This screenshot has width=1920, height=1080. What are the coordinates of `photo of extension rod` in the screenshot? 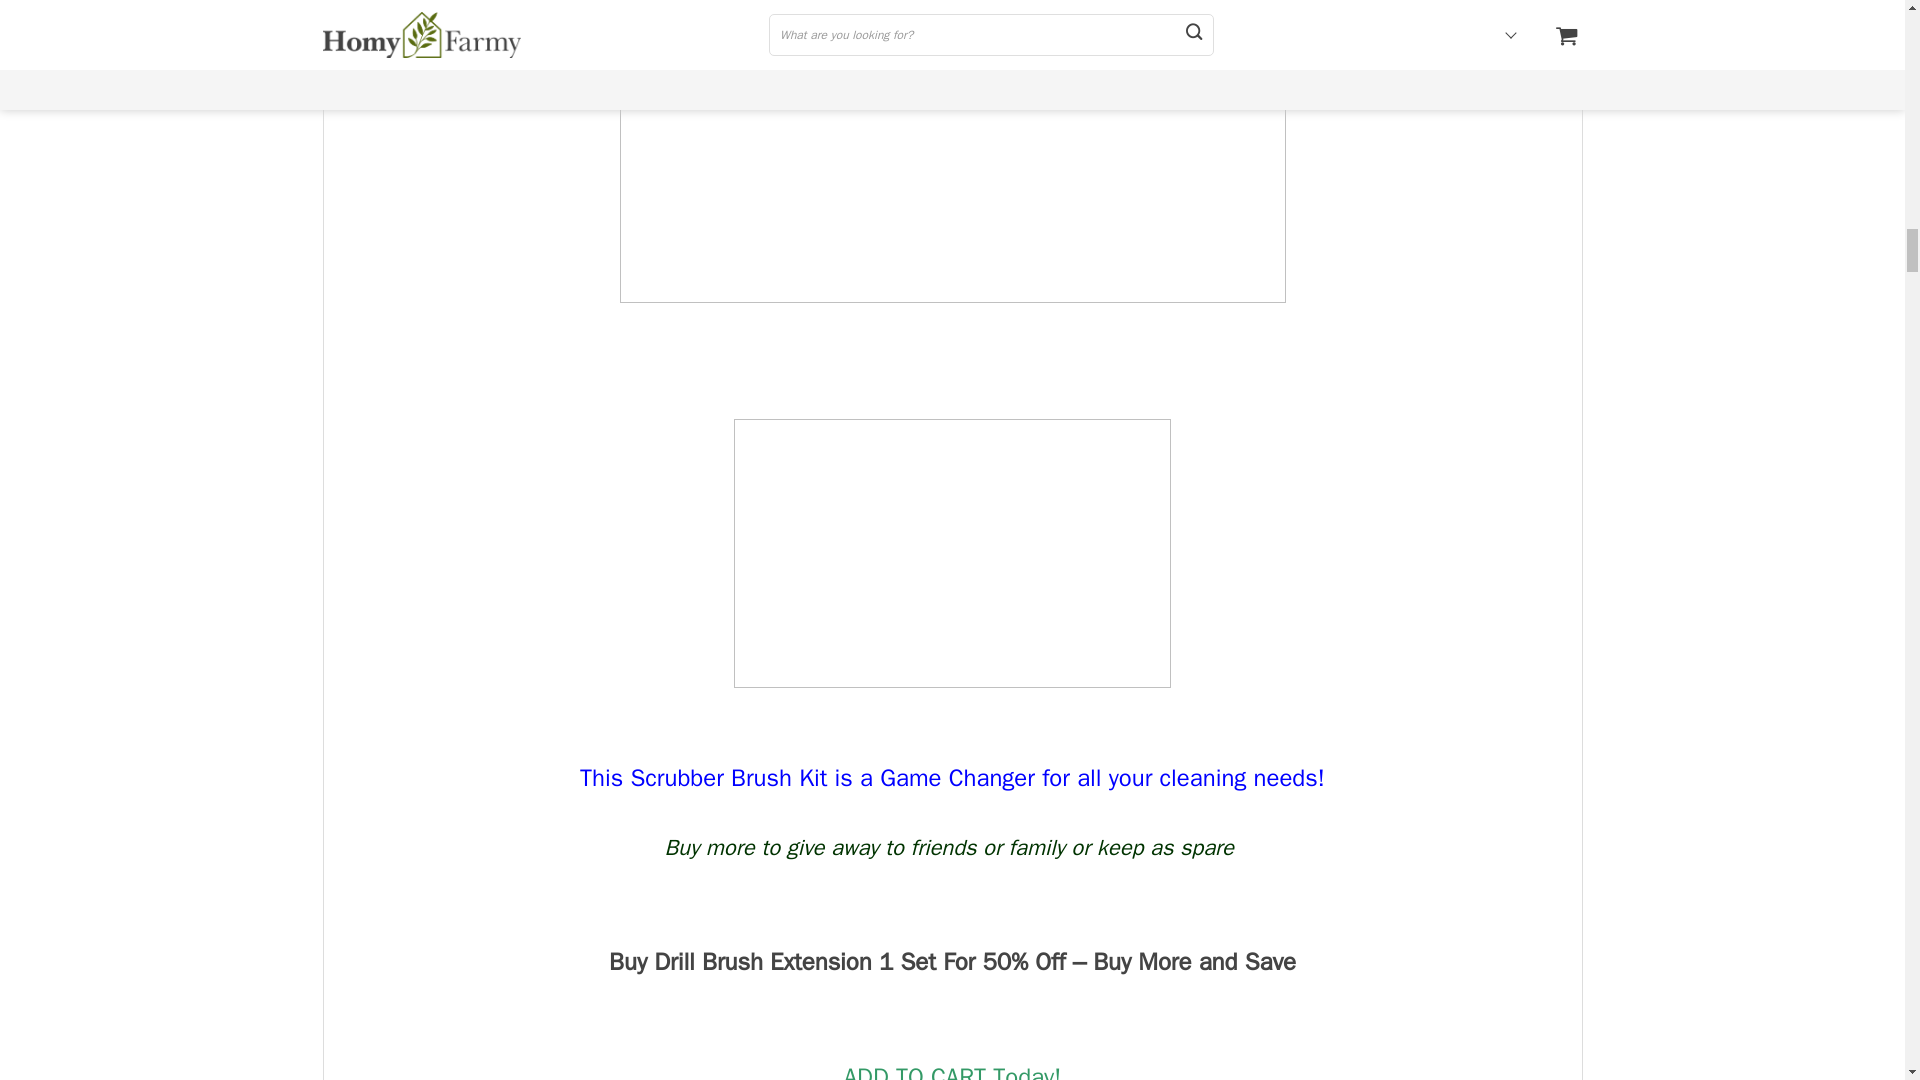 It's located at (953, 152).